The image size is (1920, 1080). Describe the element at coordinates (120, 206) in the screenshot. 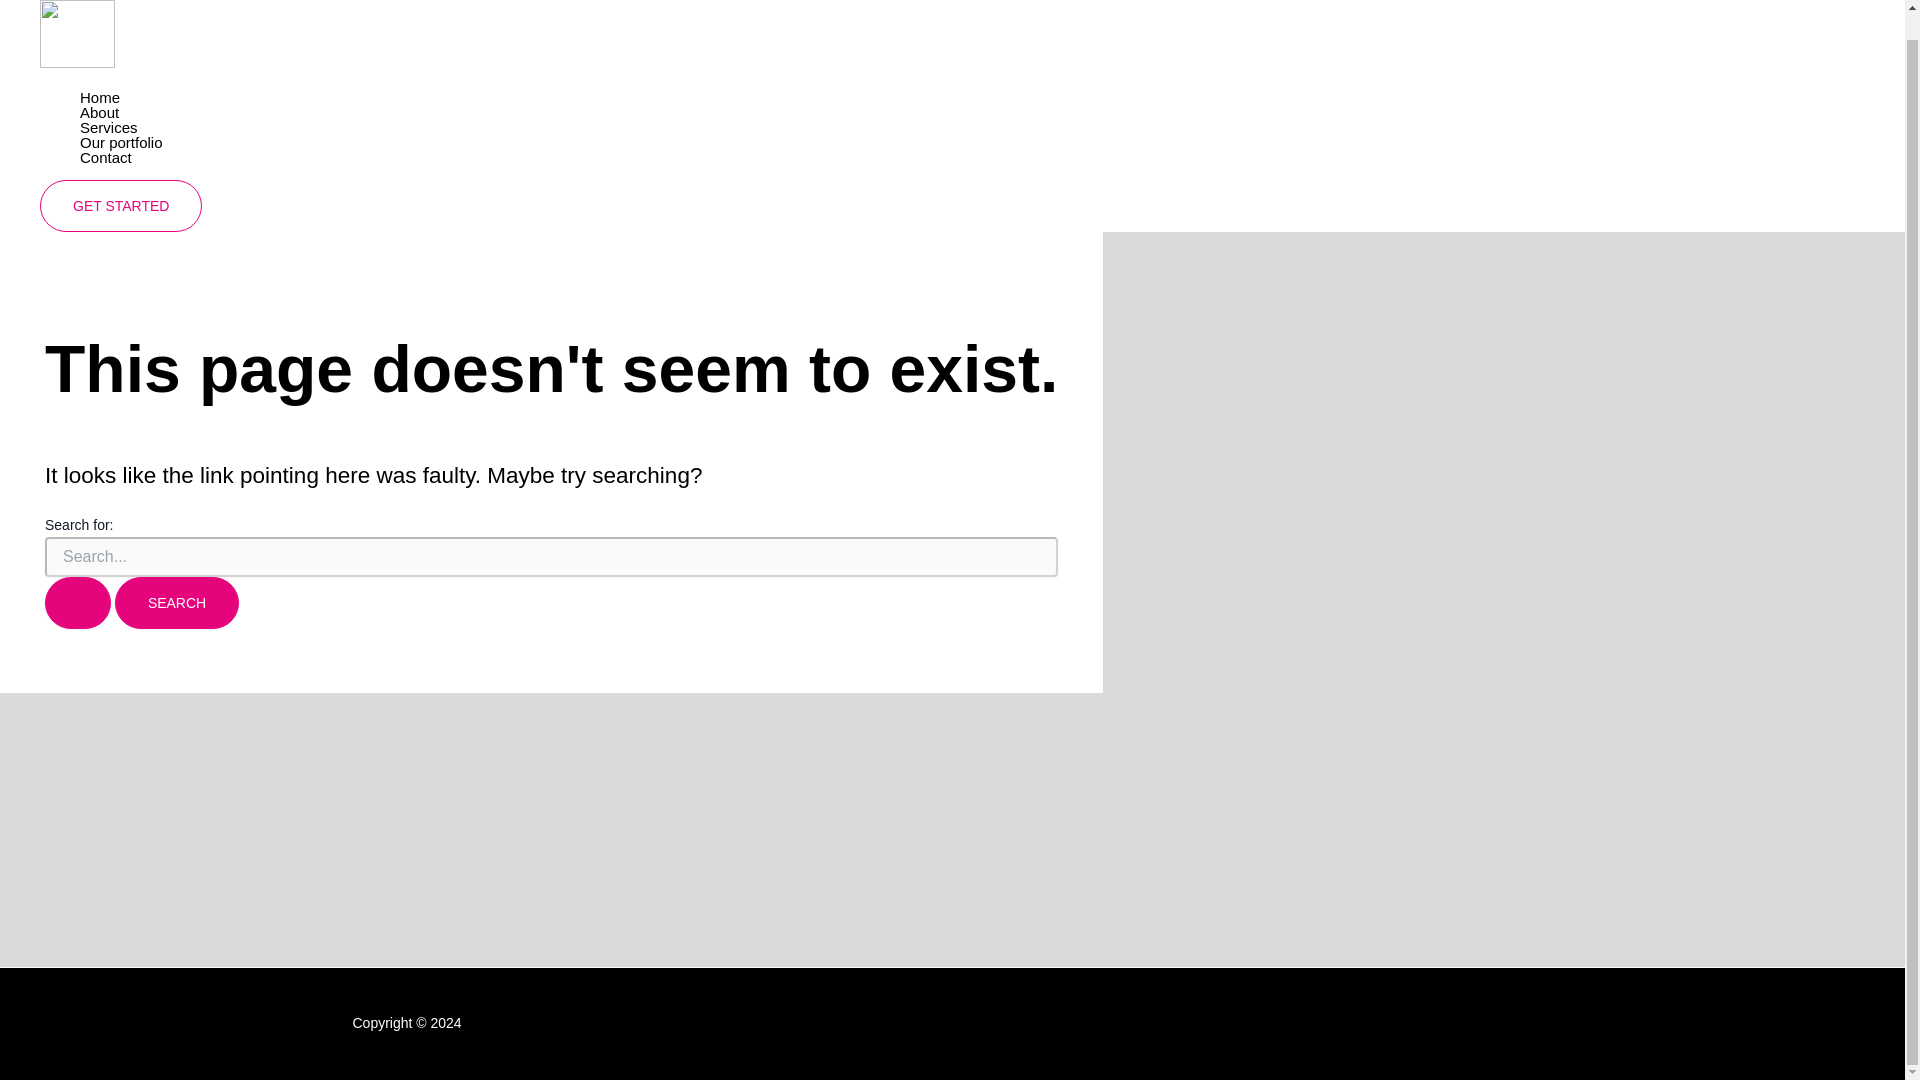

I see `GET STARTED` at that location.